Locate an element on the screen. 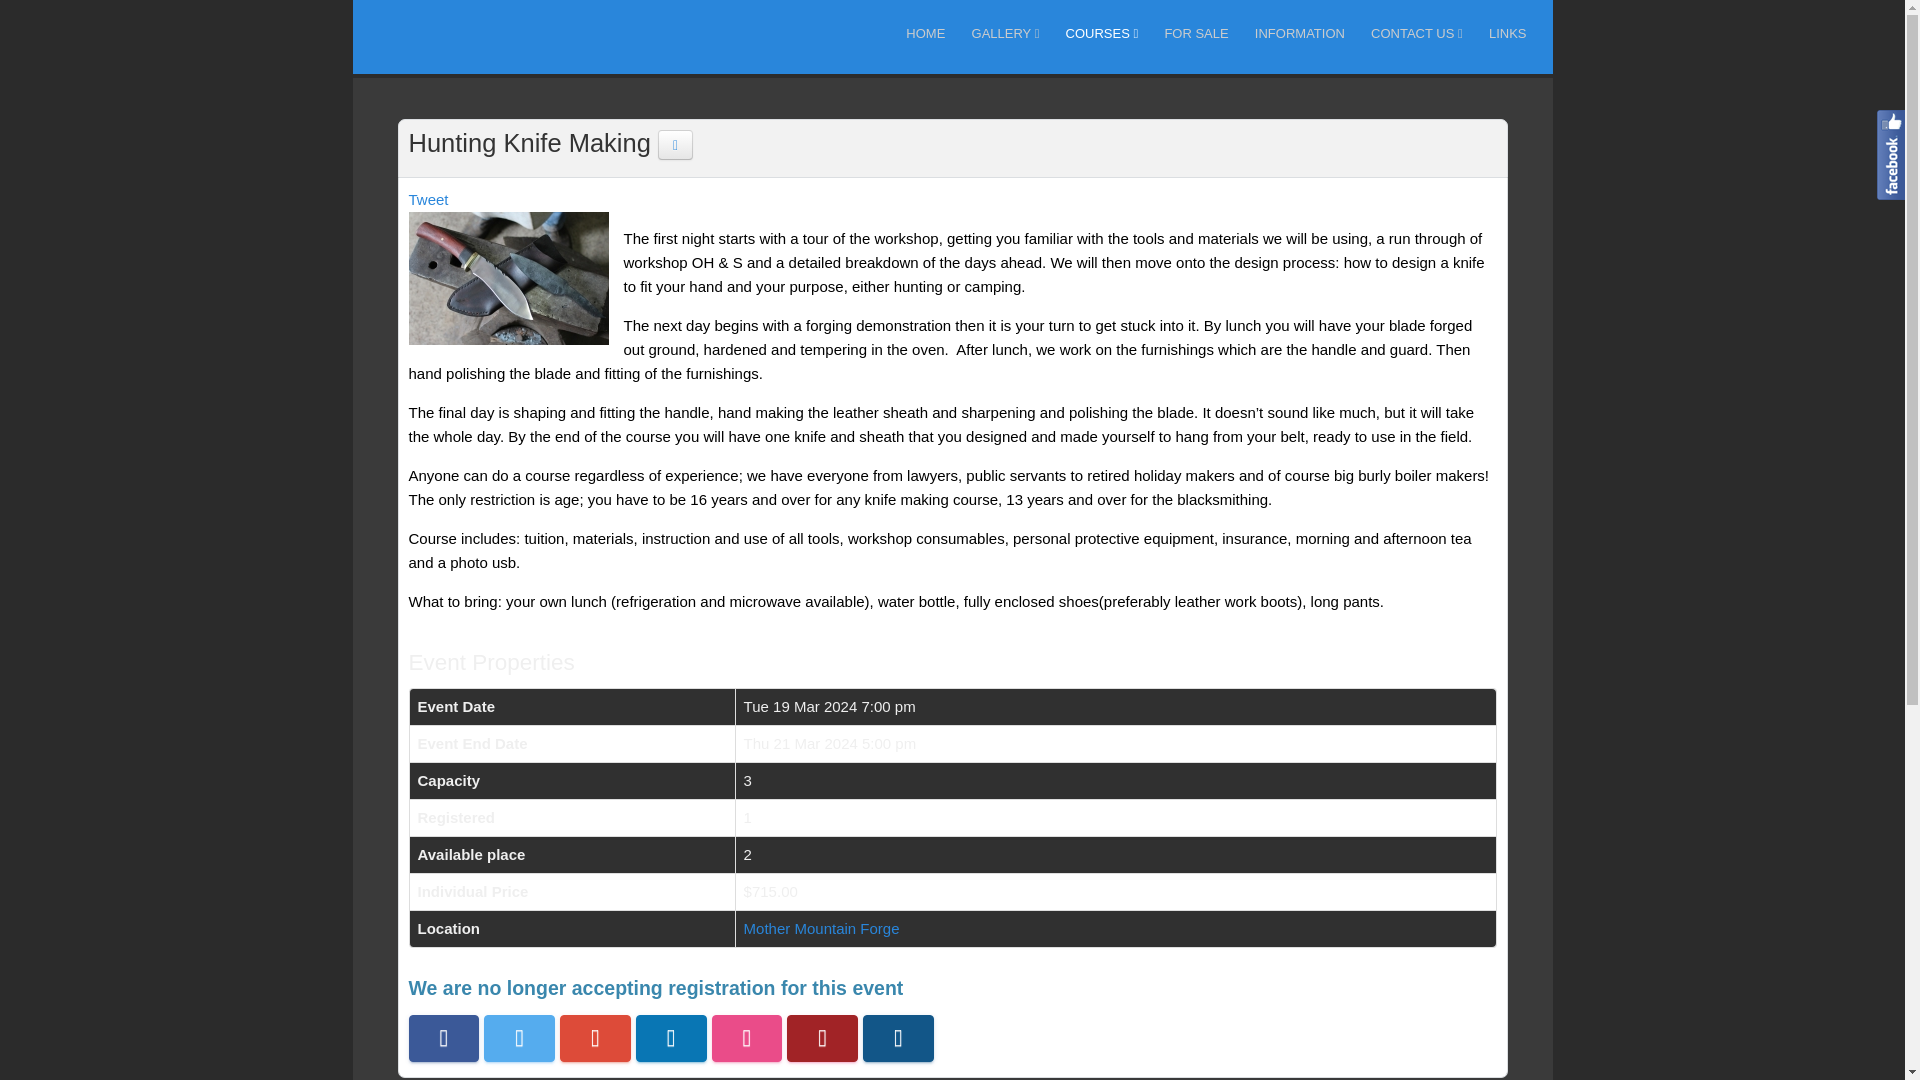 Image resolution: width=1920 pixels, height=1080 pixels. COURSES is located at coordinates (1102, 33).